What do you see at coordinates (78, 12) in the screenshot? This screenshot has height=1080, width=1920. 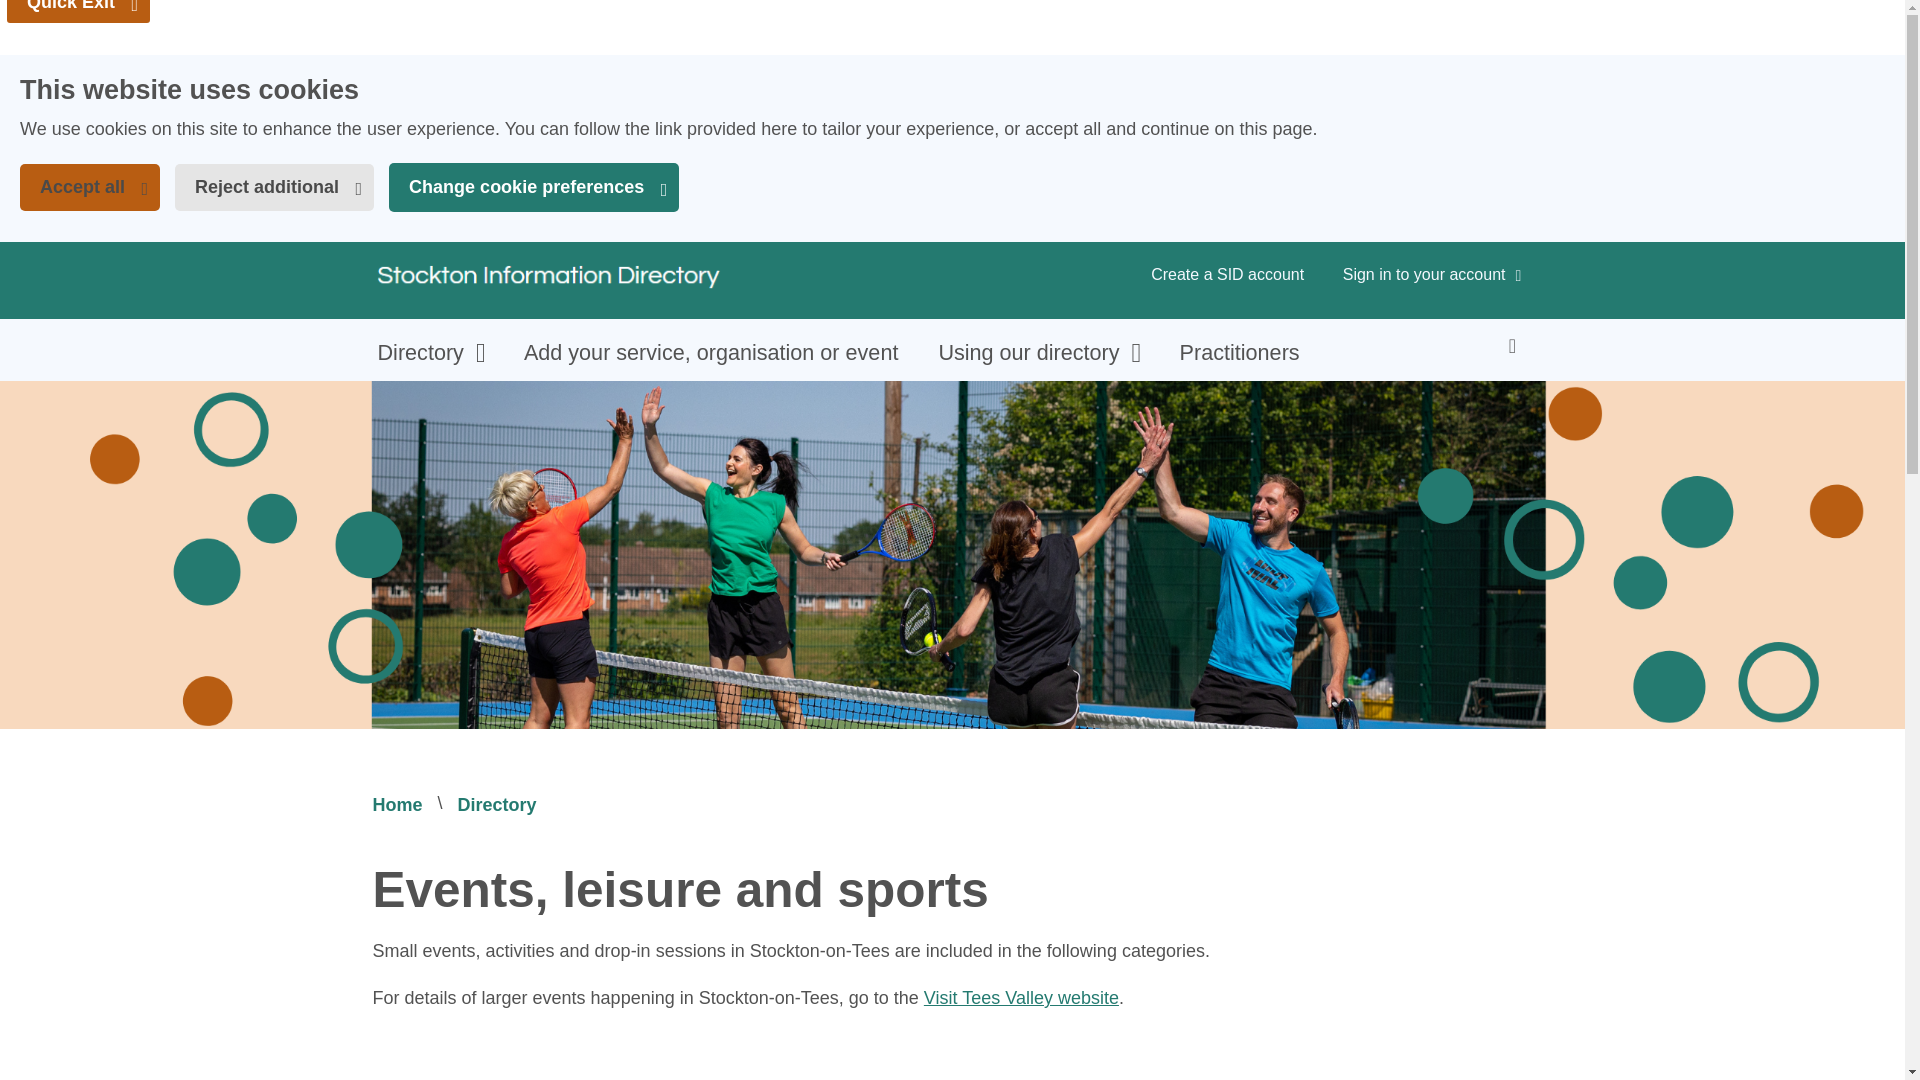 I see `Practitioners` at bounding box center [78, 12].